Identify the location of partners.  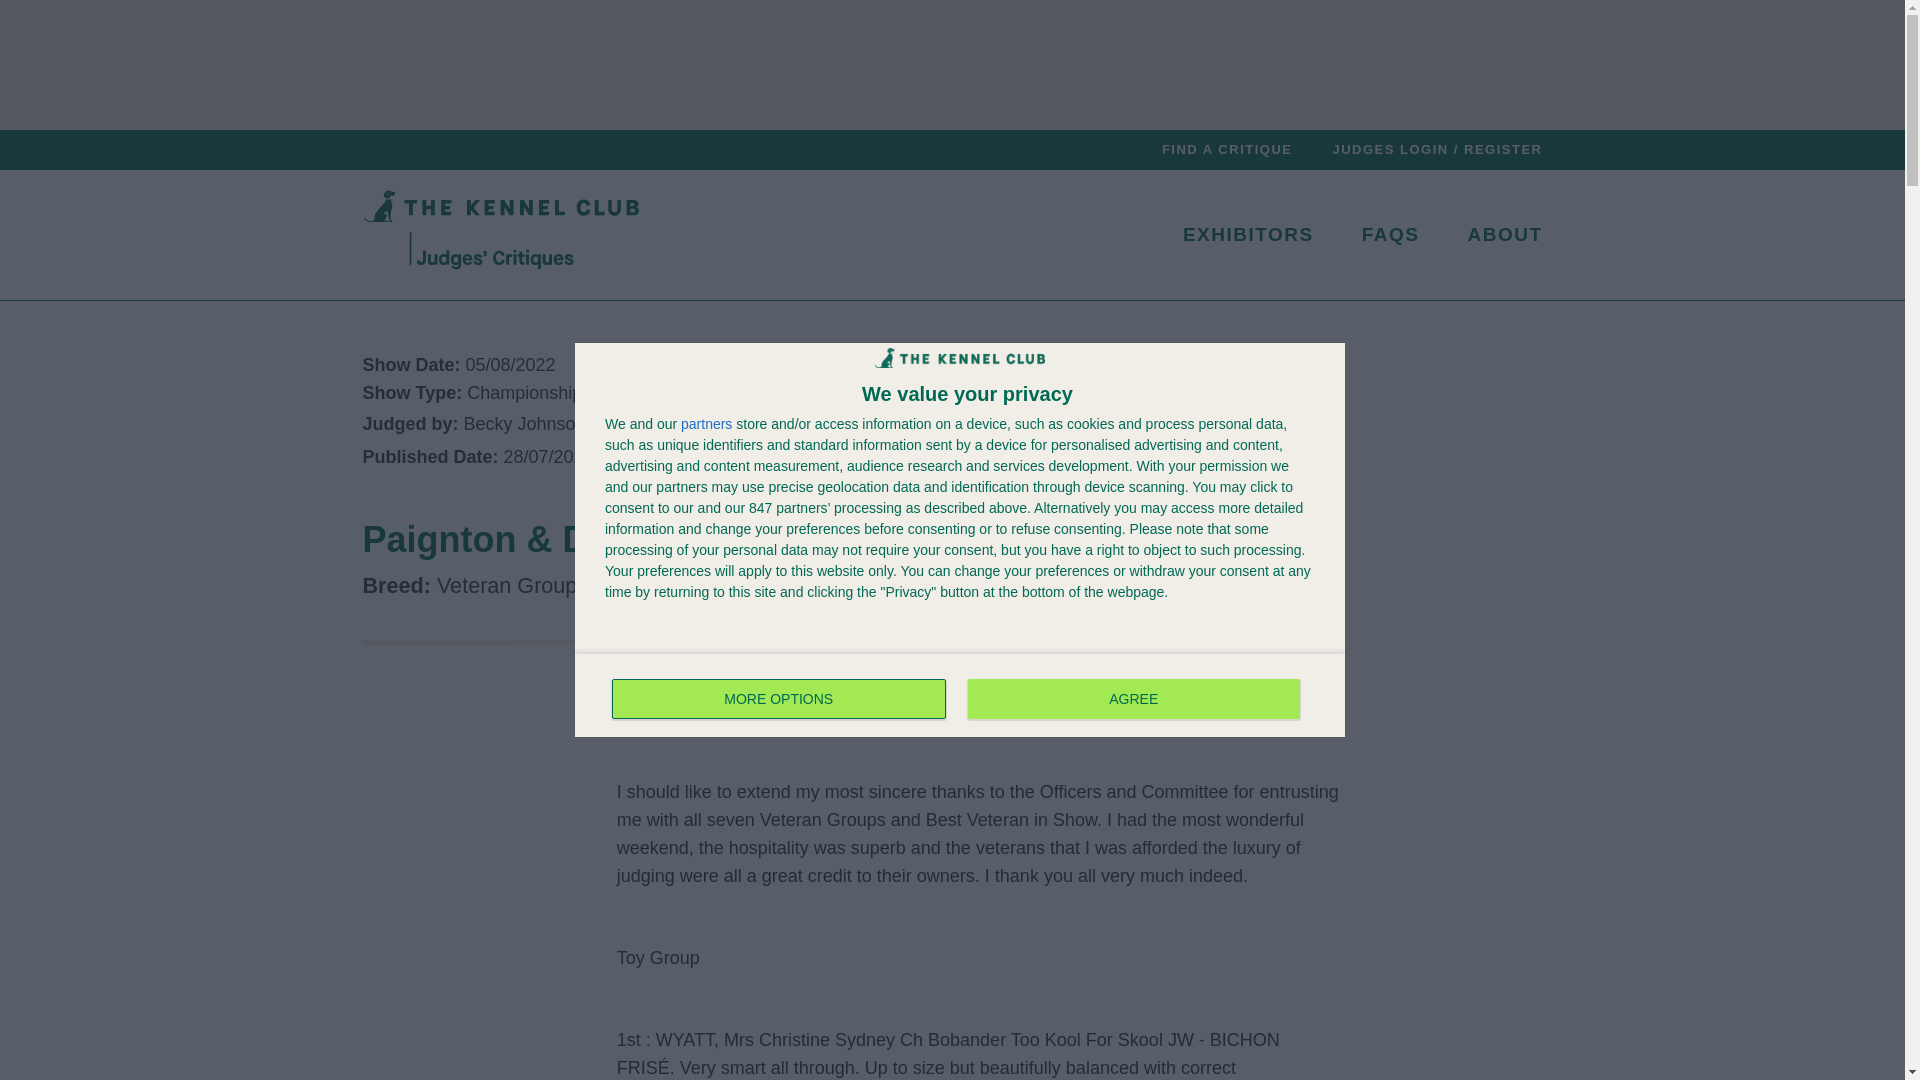
(779, 699).